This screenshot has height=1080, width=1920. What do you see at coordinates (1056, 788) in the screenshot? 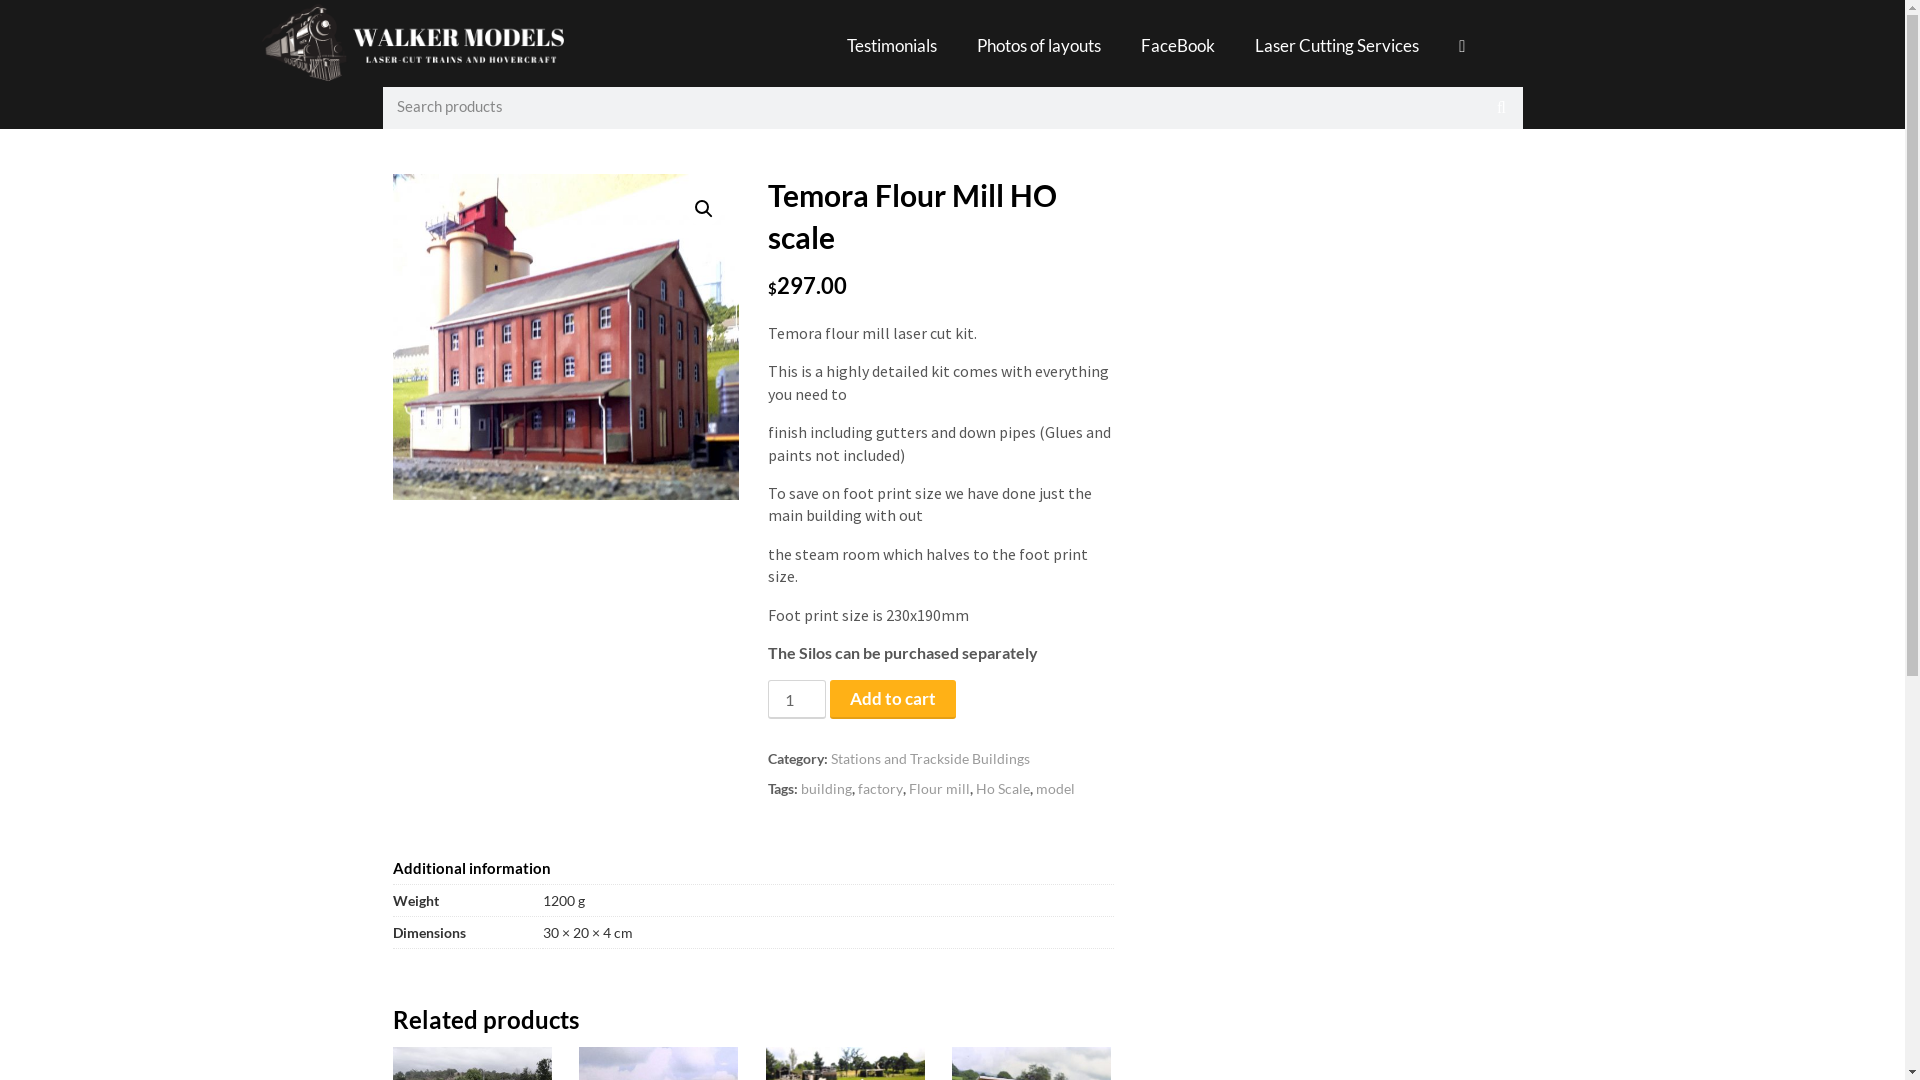
I see `model` at bounding box center [1056, 788].